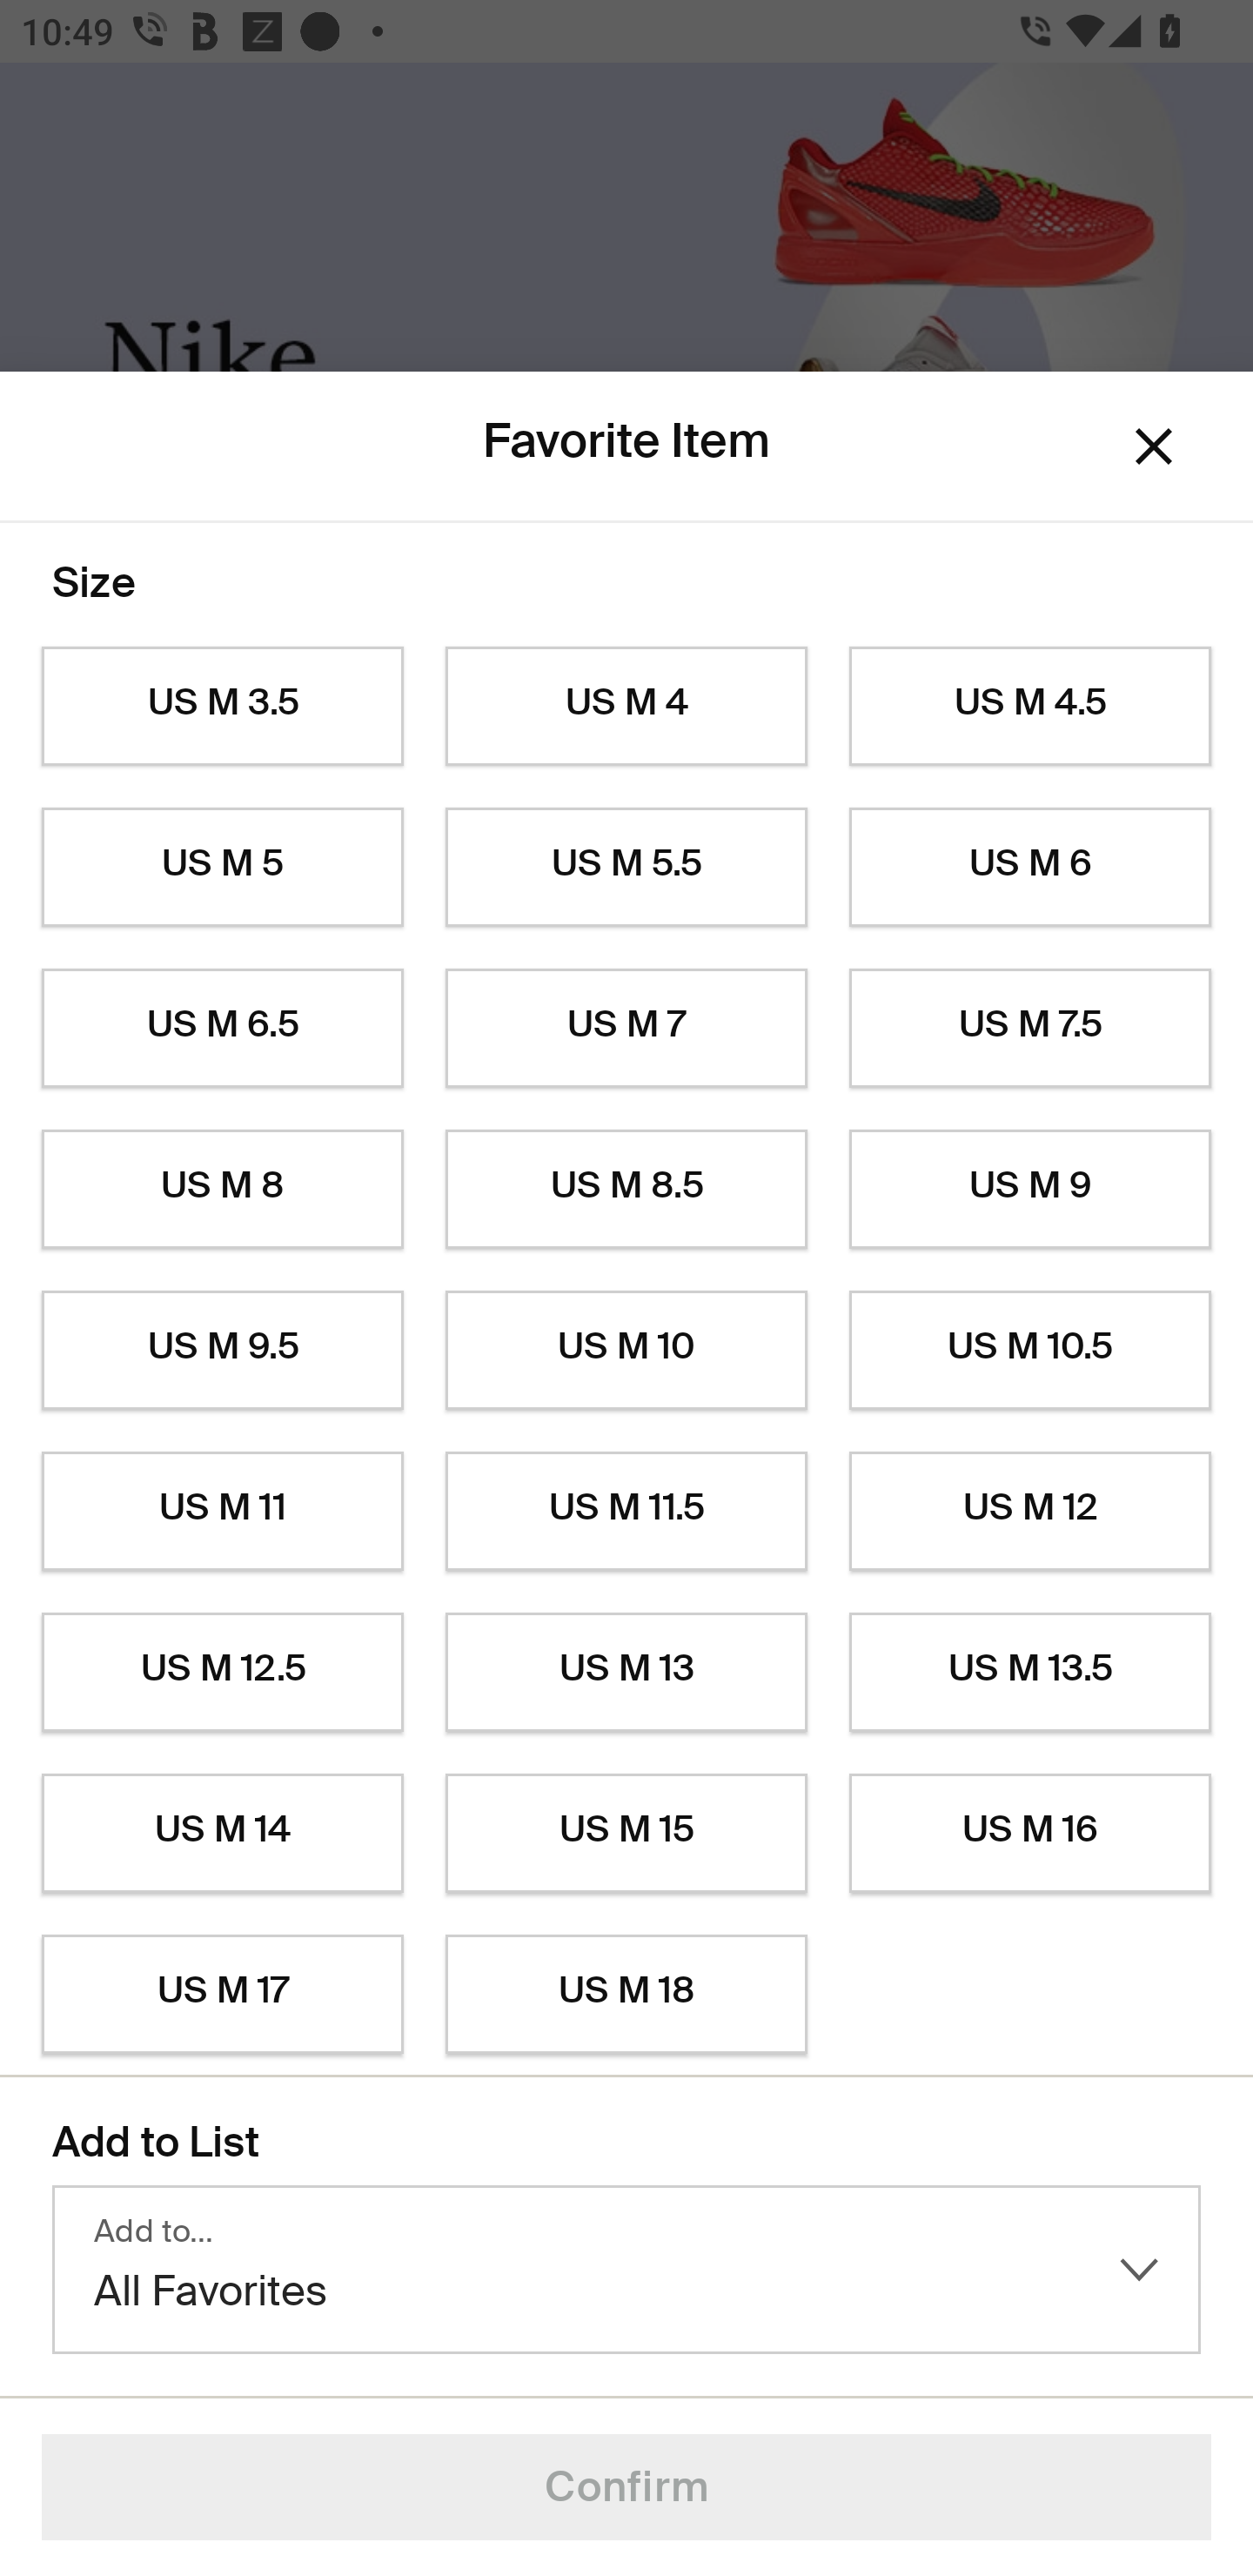  What do you see at coordinates (1154, 447) in the screenshot?
I see `Dismiss` at bounding box center [1154, 447].